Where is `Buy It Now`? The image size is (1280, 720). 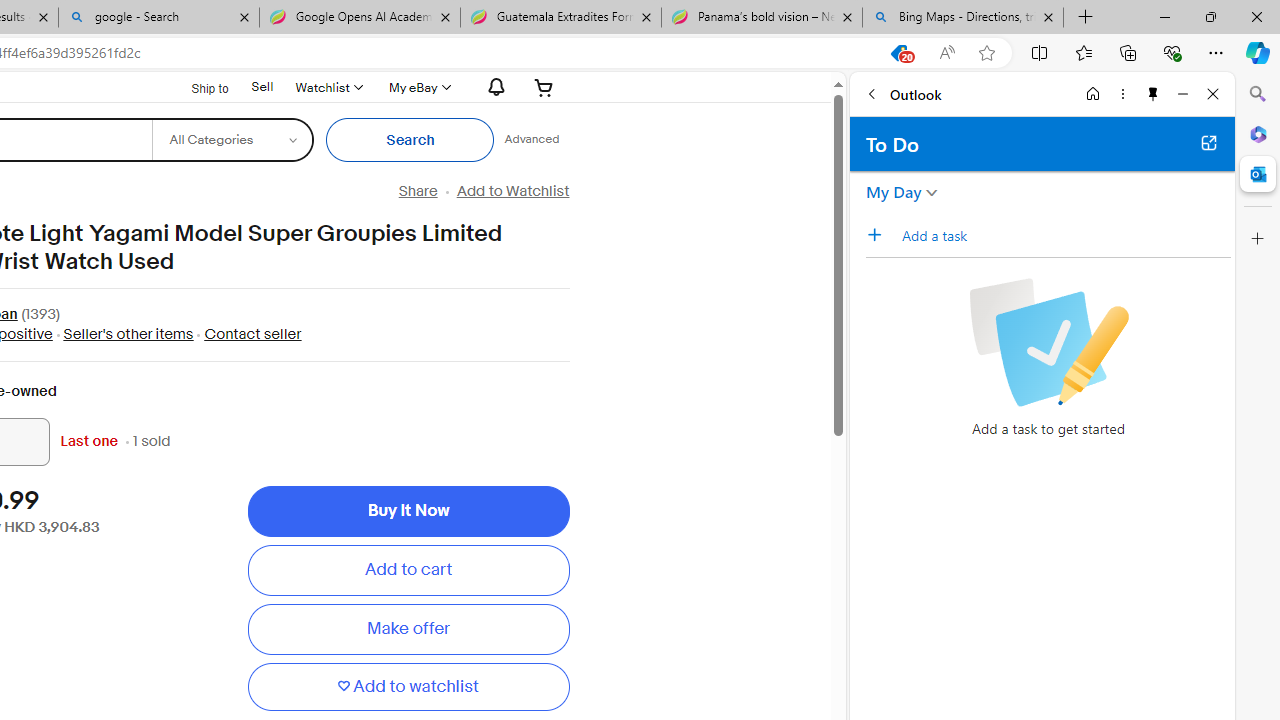 Buy It Now is located at coordinates (408, 512).